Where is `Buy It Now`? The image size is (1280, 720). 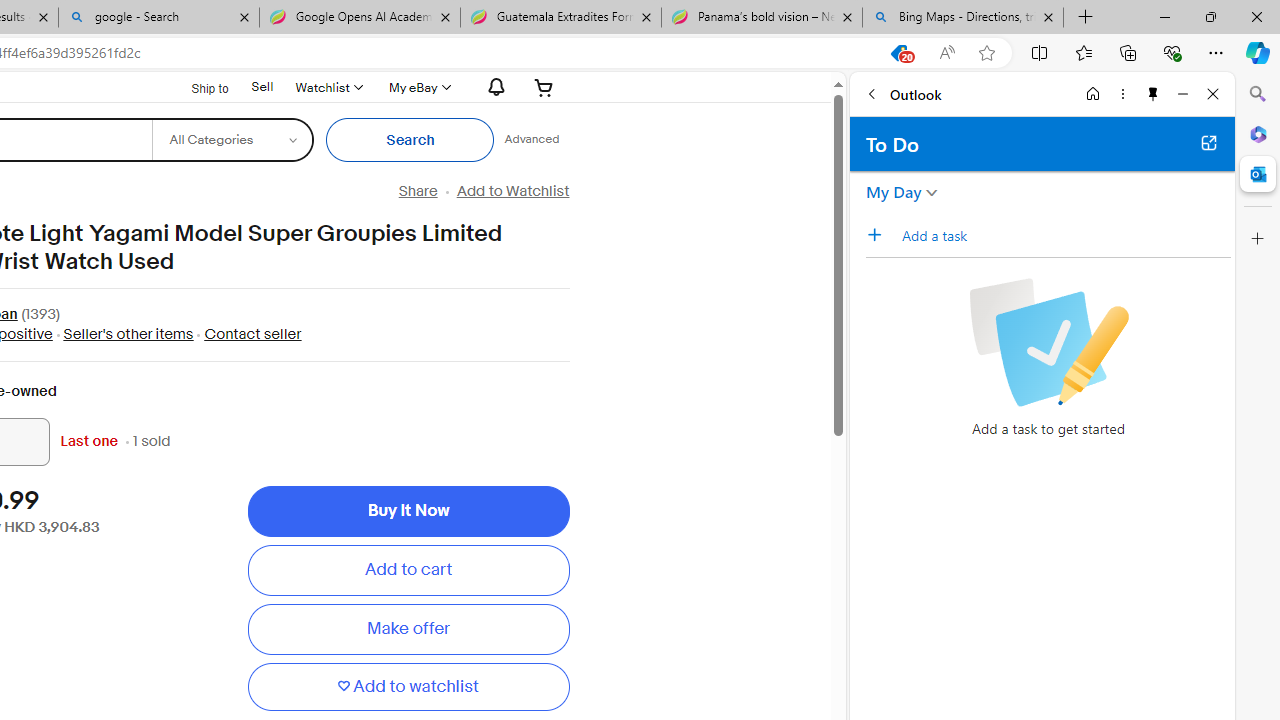 Buy It Now is located at coordinates (408, 512).